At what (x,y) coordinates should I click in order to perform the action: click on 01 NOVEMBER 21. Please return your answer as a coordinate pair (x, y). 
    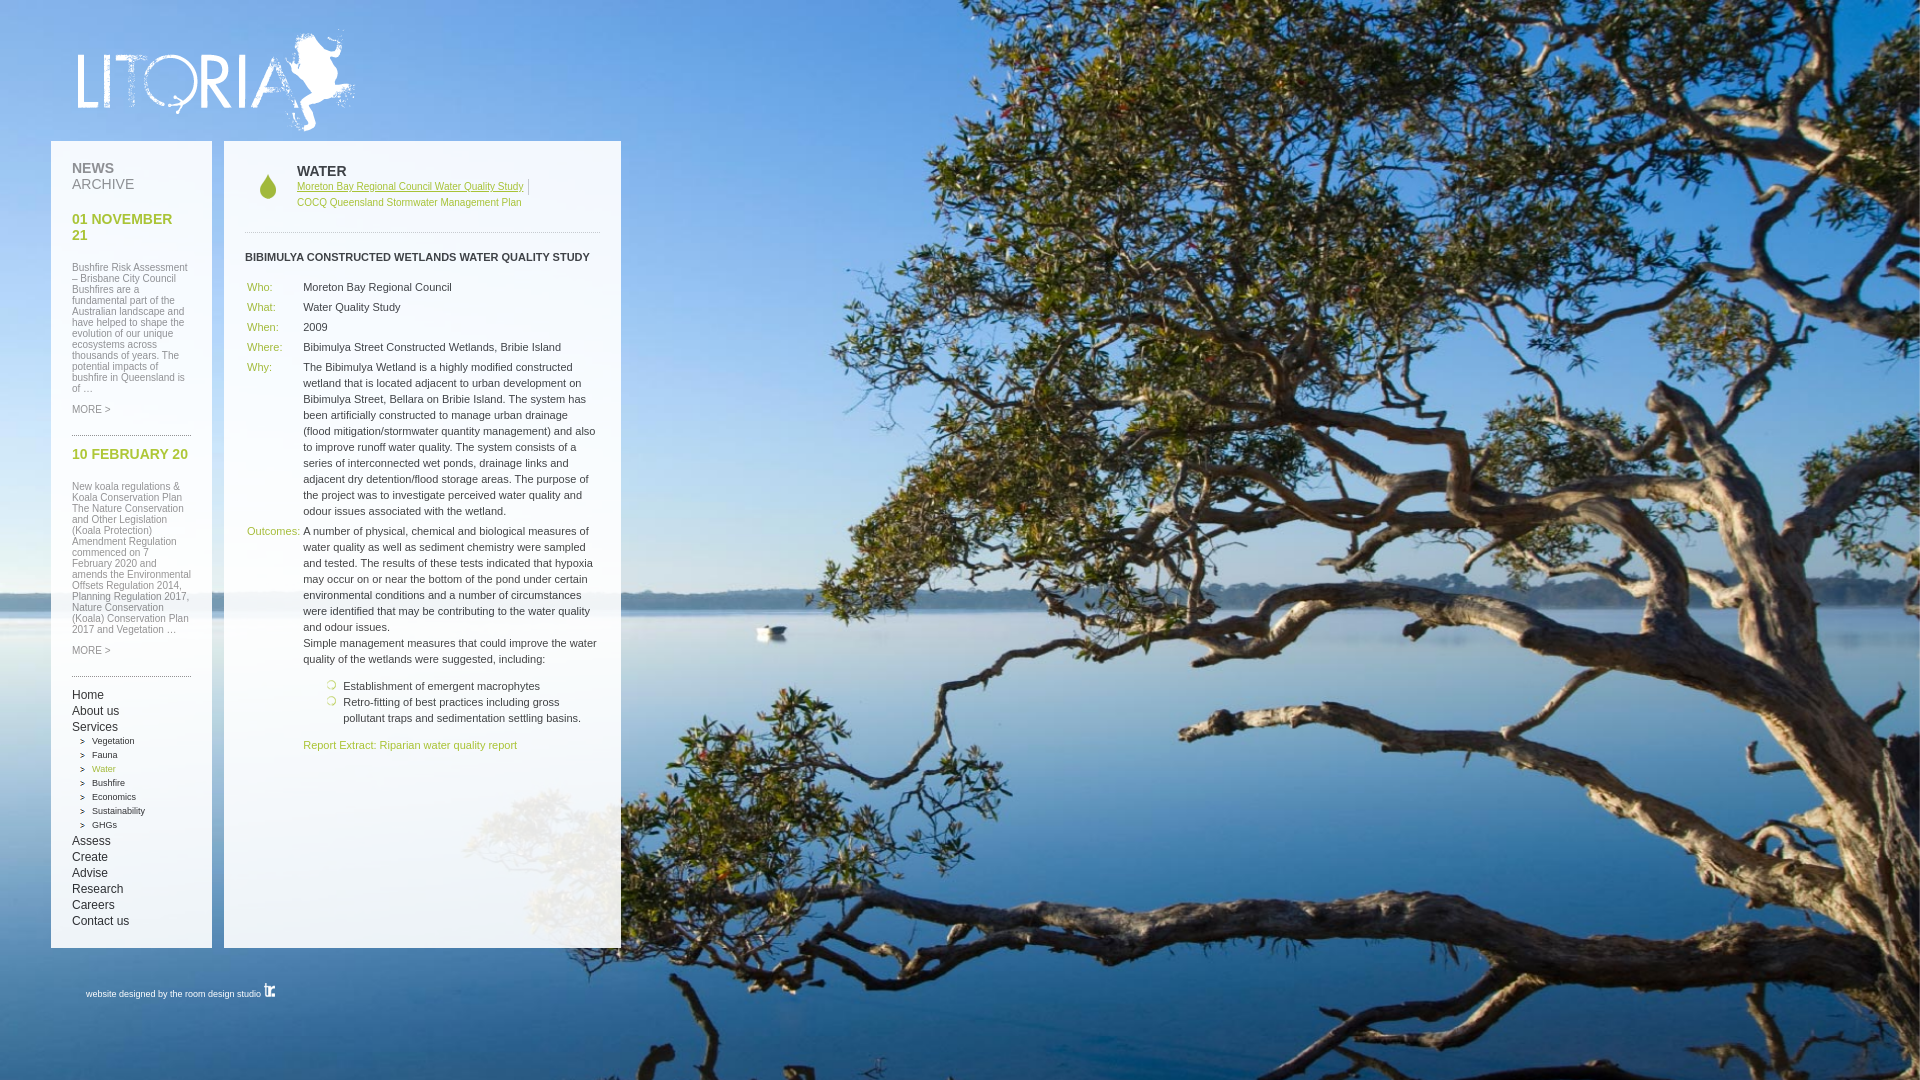
    Looking at the image, I should click on (122, 227).